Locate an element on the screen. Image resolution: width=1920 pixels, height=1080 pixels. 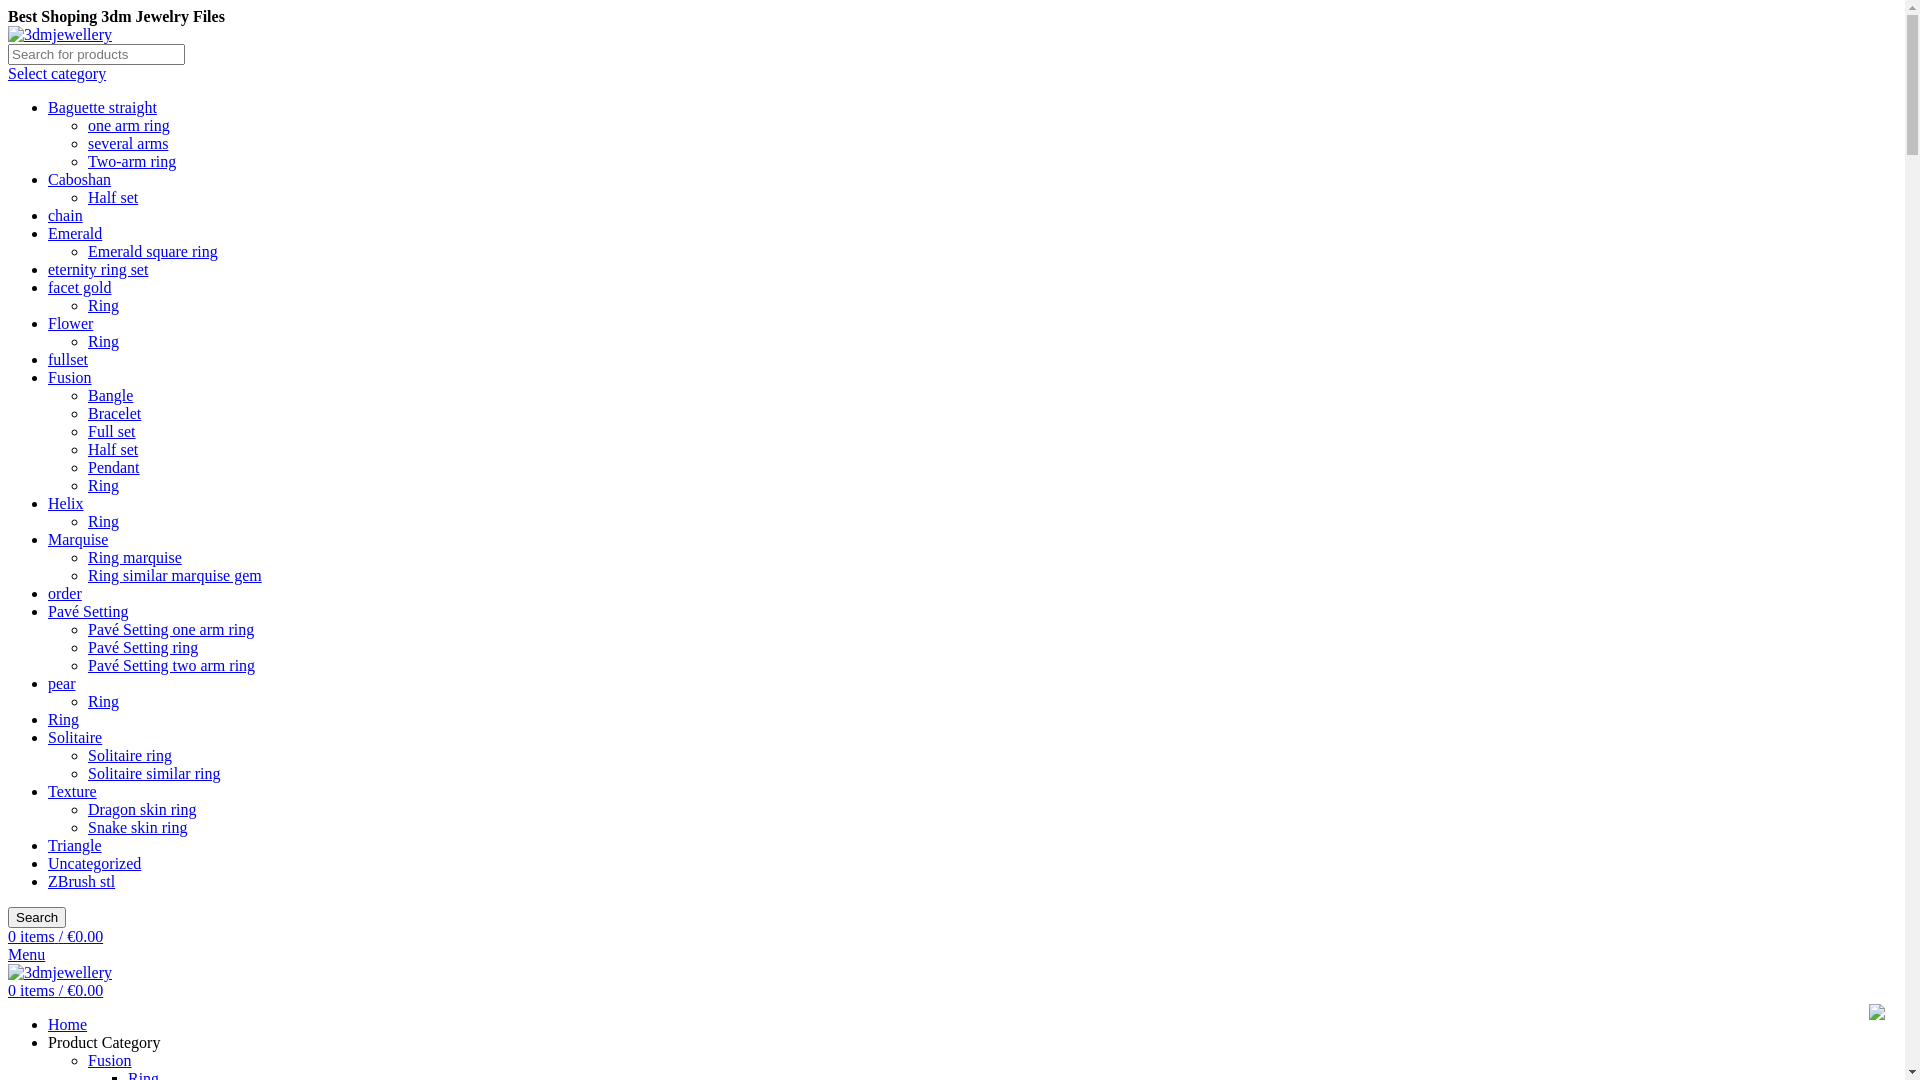
Menu is located at coordinates (26, 954).